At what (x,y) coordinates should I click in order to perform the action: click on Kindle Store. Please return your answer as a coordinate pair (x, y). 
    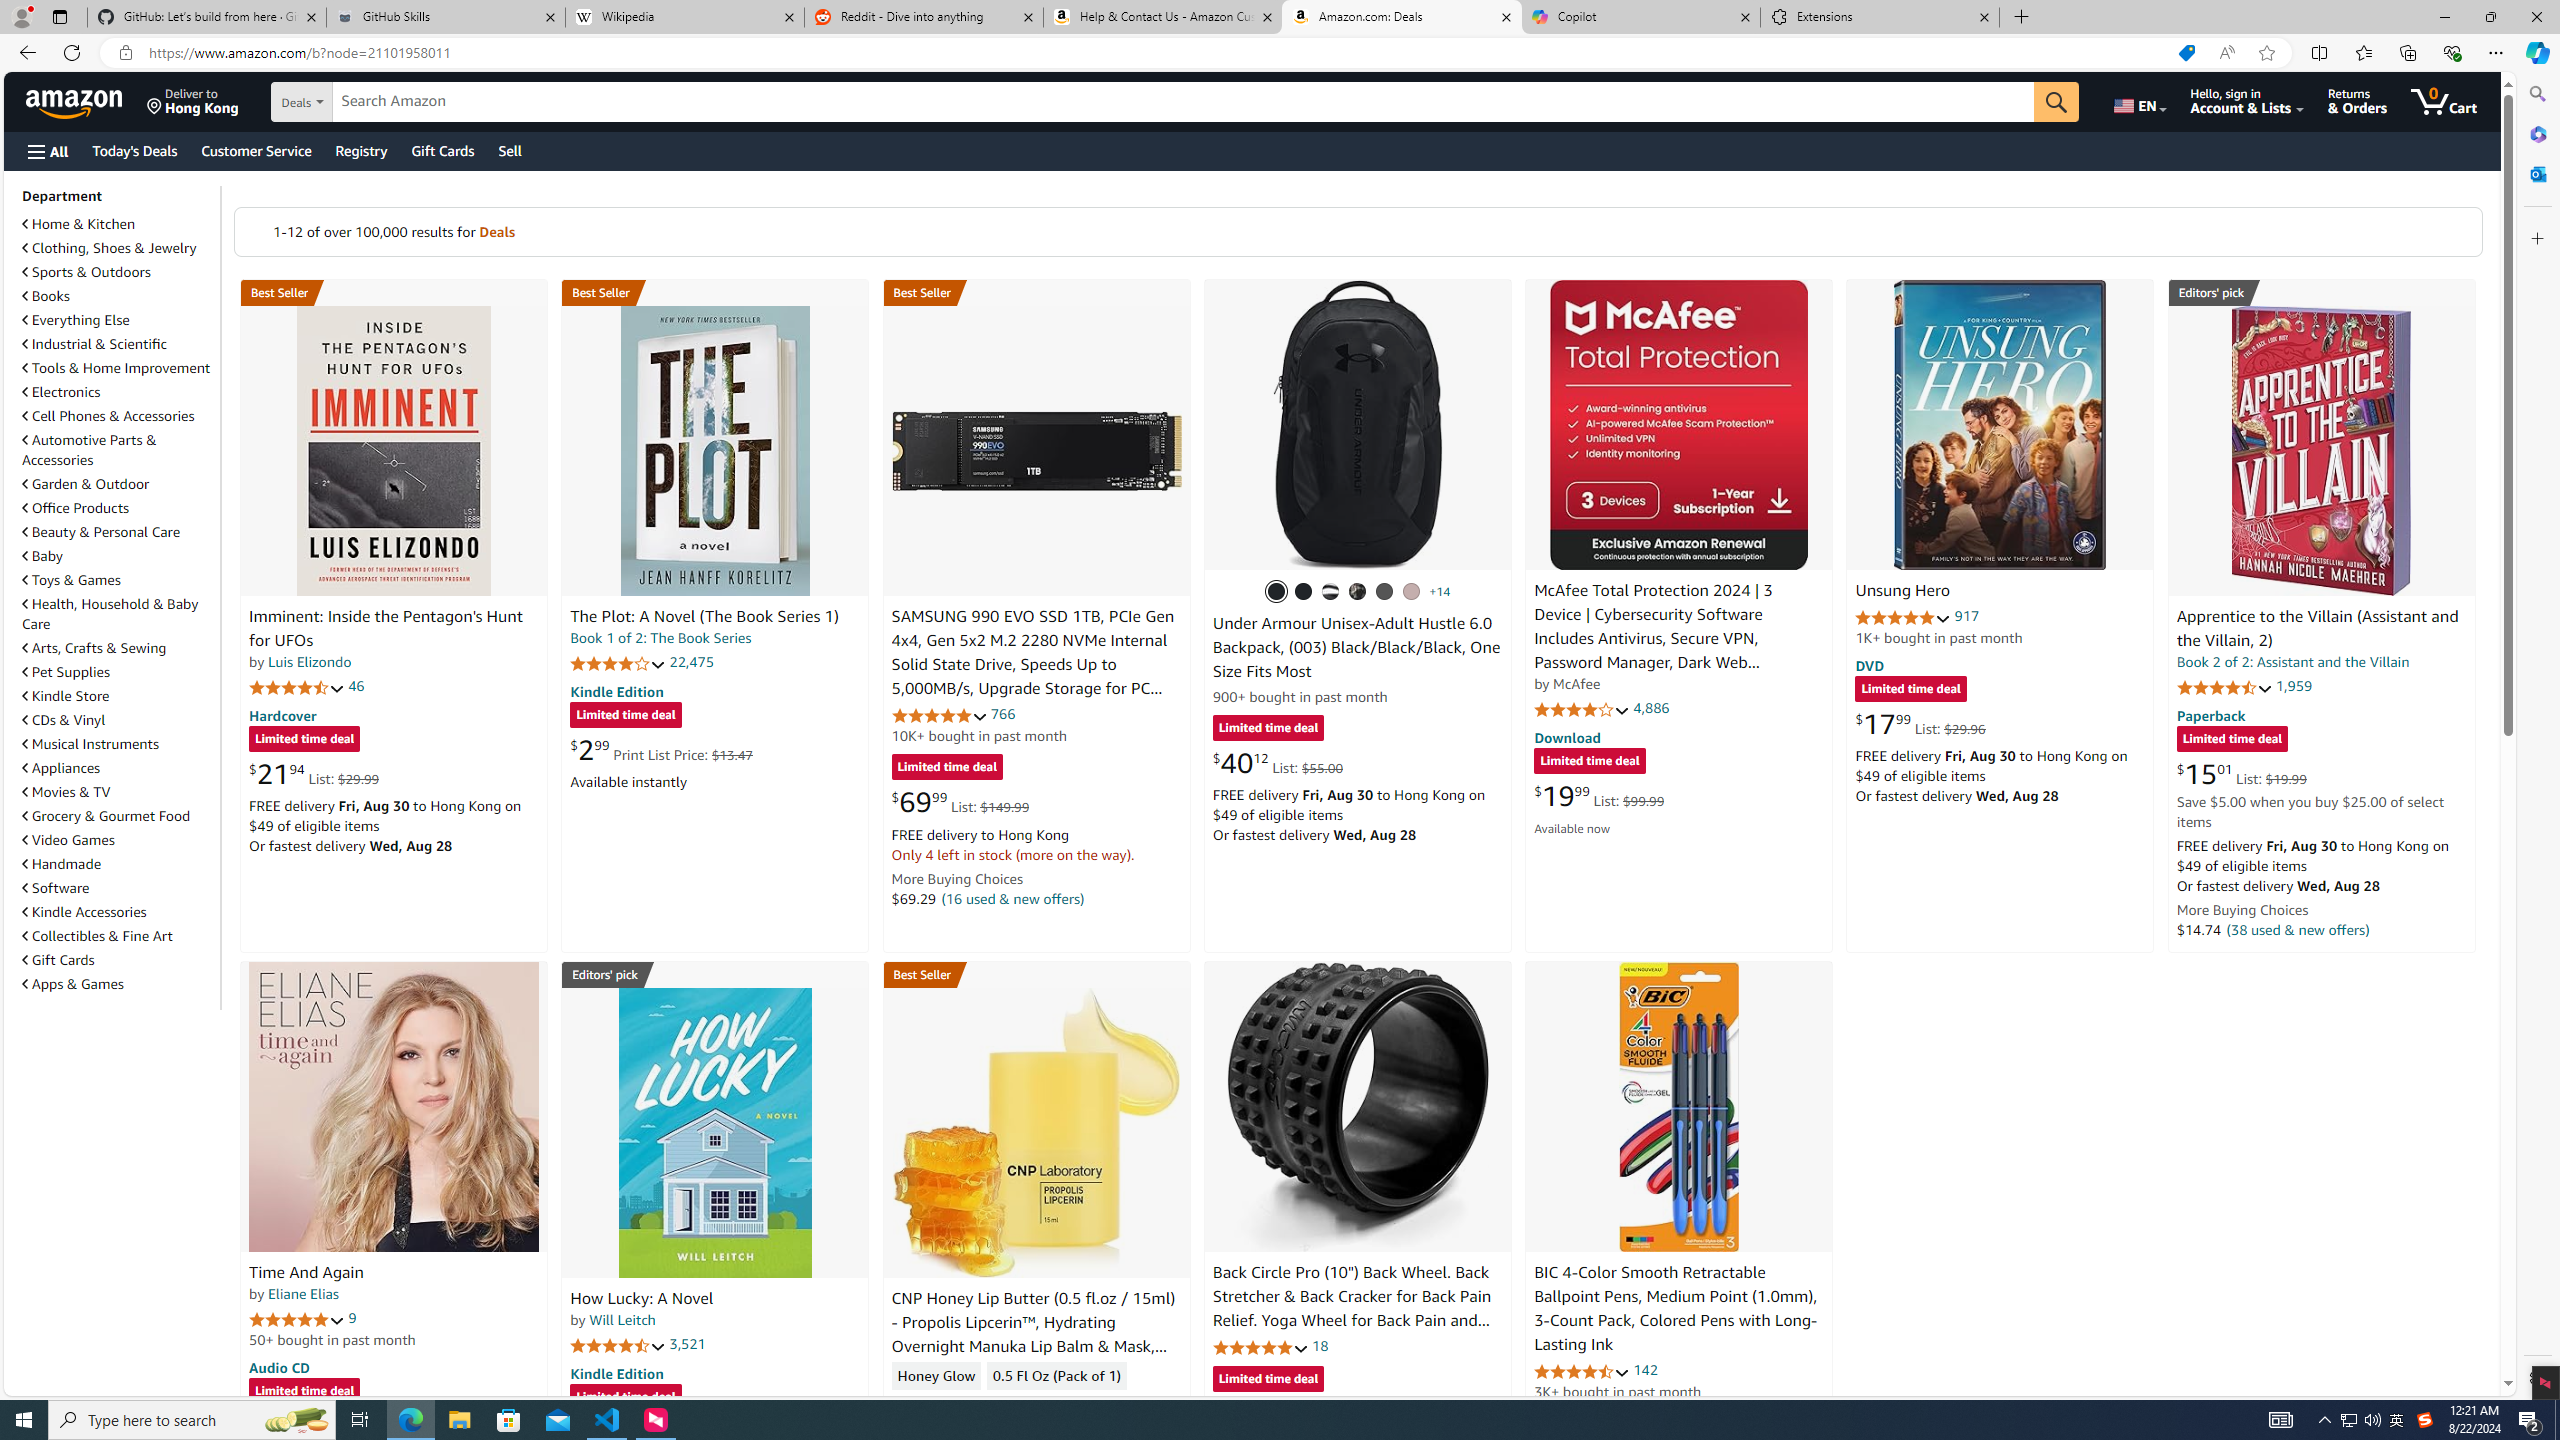
    Looking at the image, I should click on (119, 695).